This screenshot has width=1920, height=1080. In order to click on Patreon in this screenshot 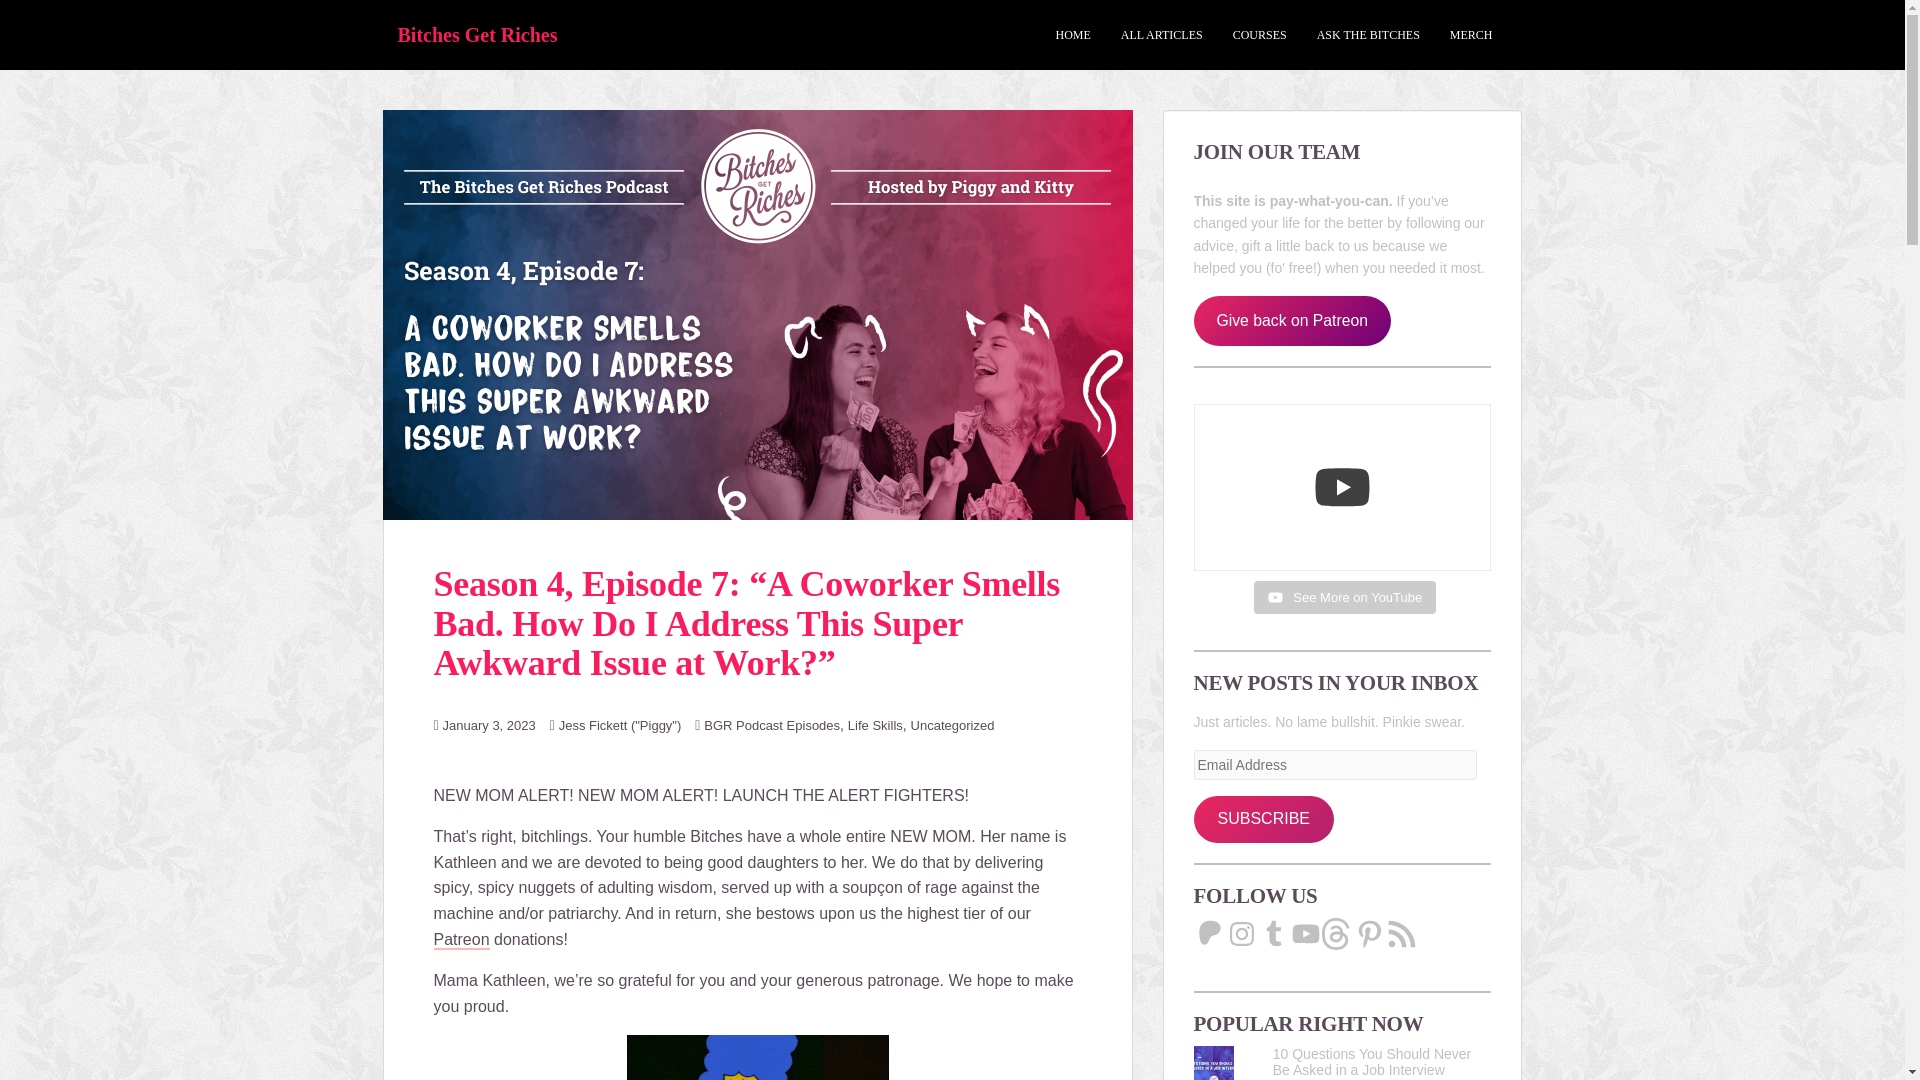, I will do `click(461, 940)`.